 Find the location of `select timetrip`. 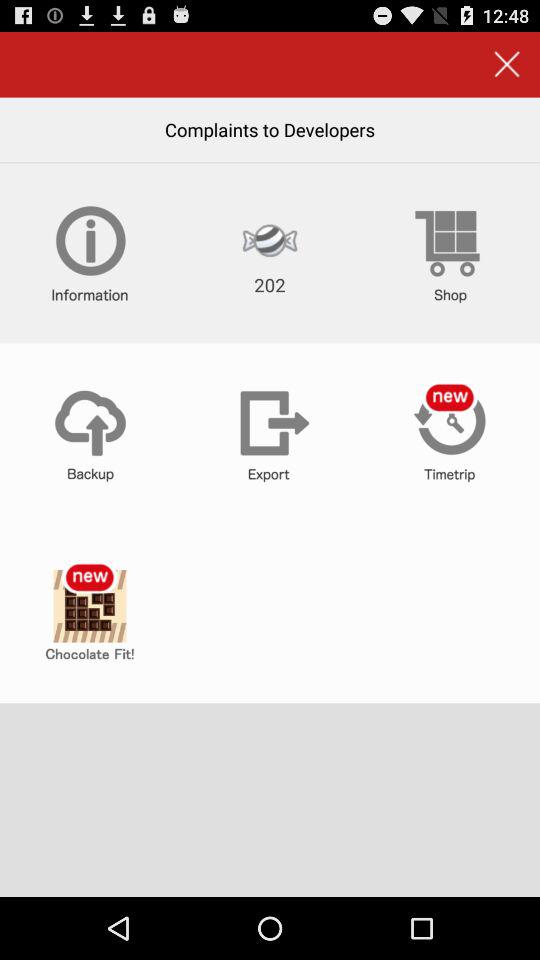

select timetrip is located at coordinates (450, 433).